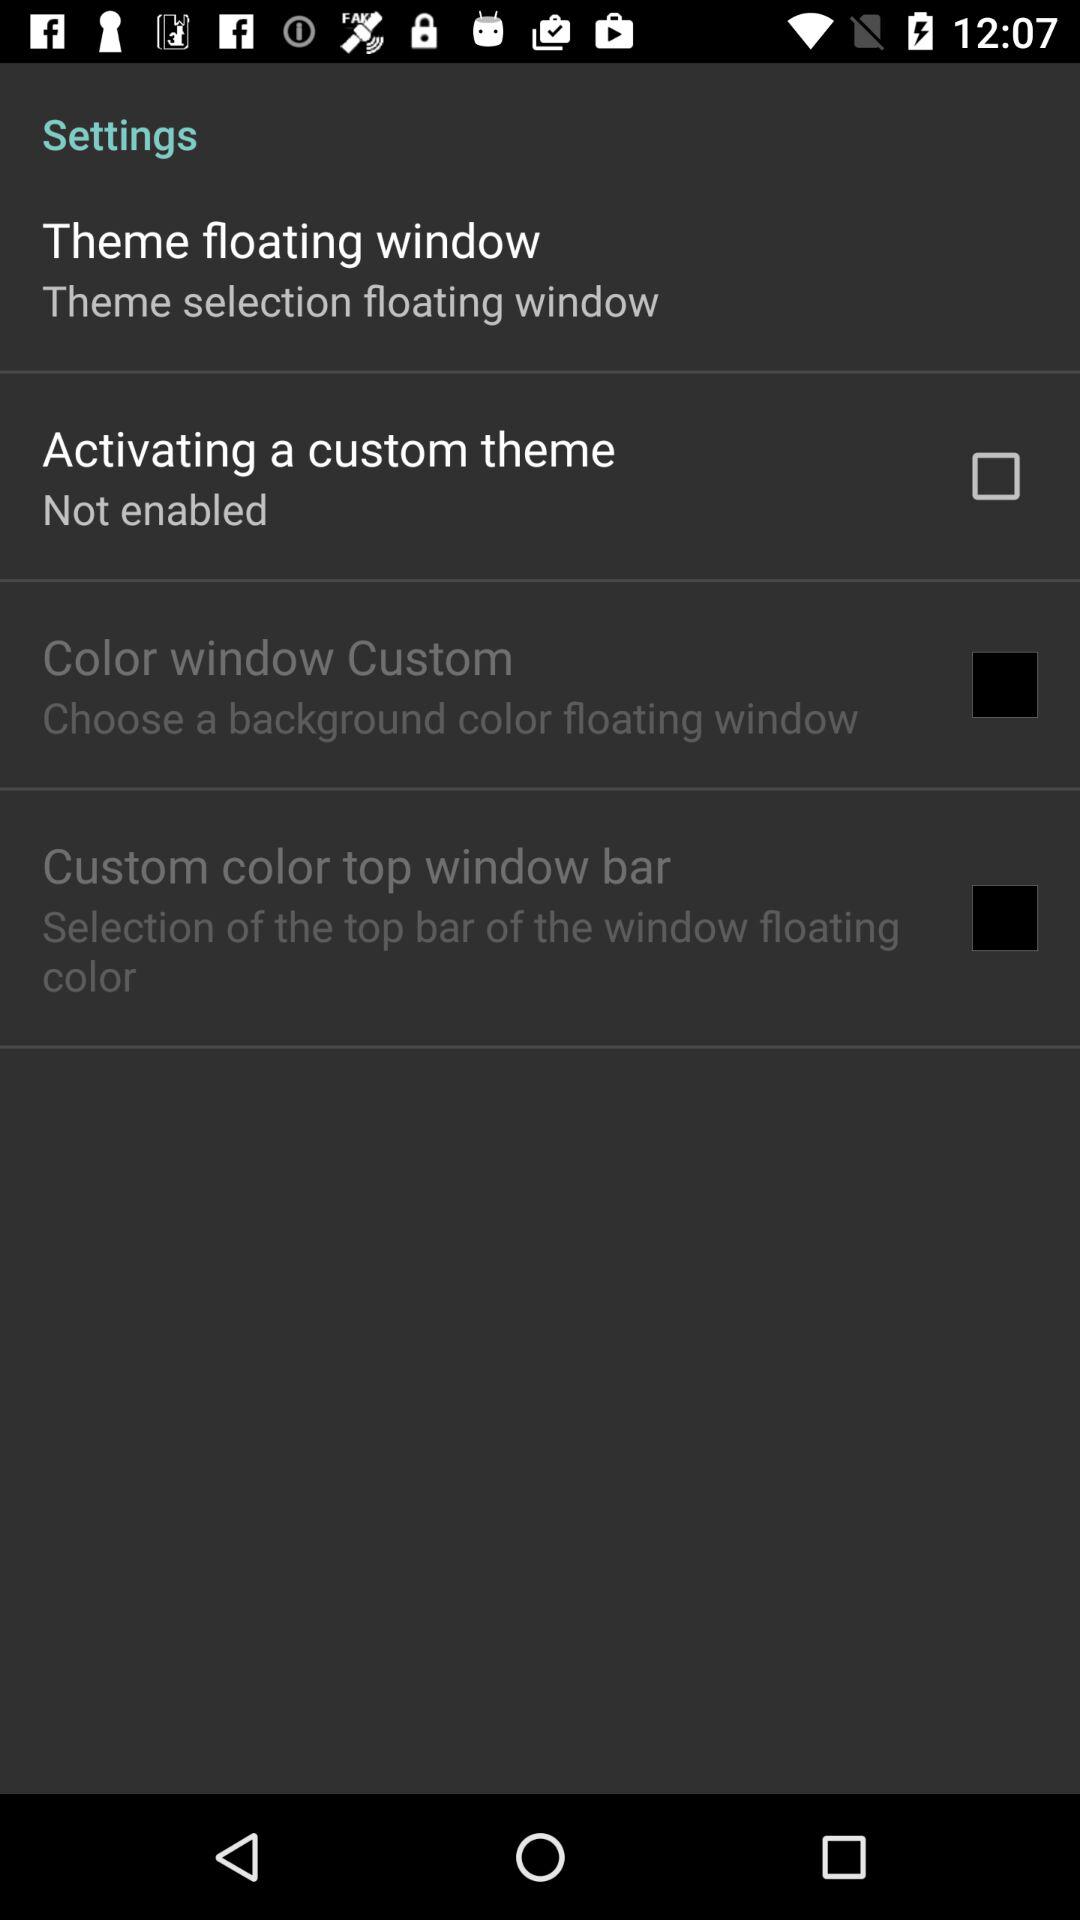 Image resolution: width=1080 pixels, height=1920 pixels. I want to click on select item next to selection of the app, so click(1004, 918).